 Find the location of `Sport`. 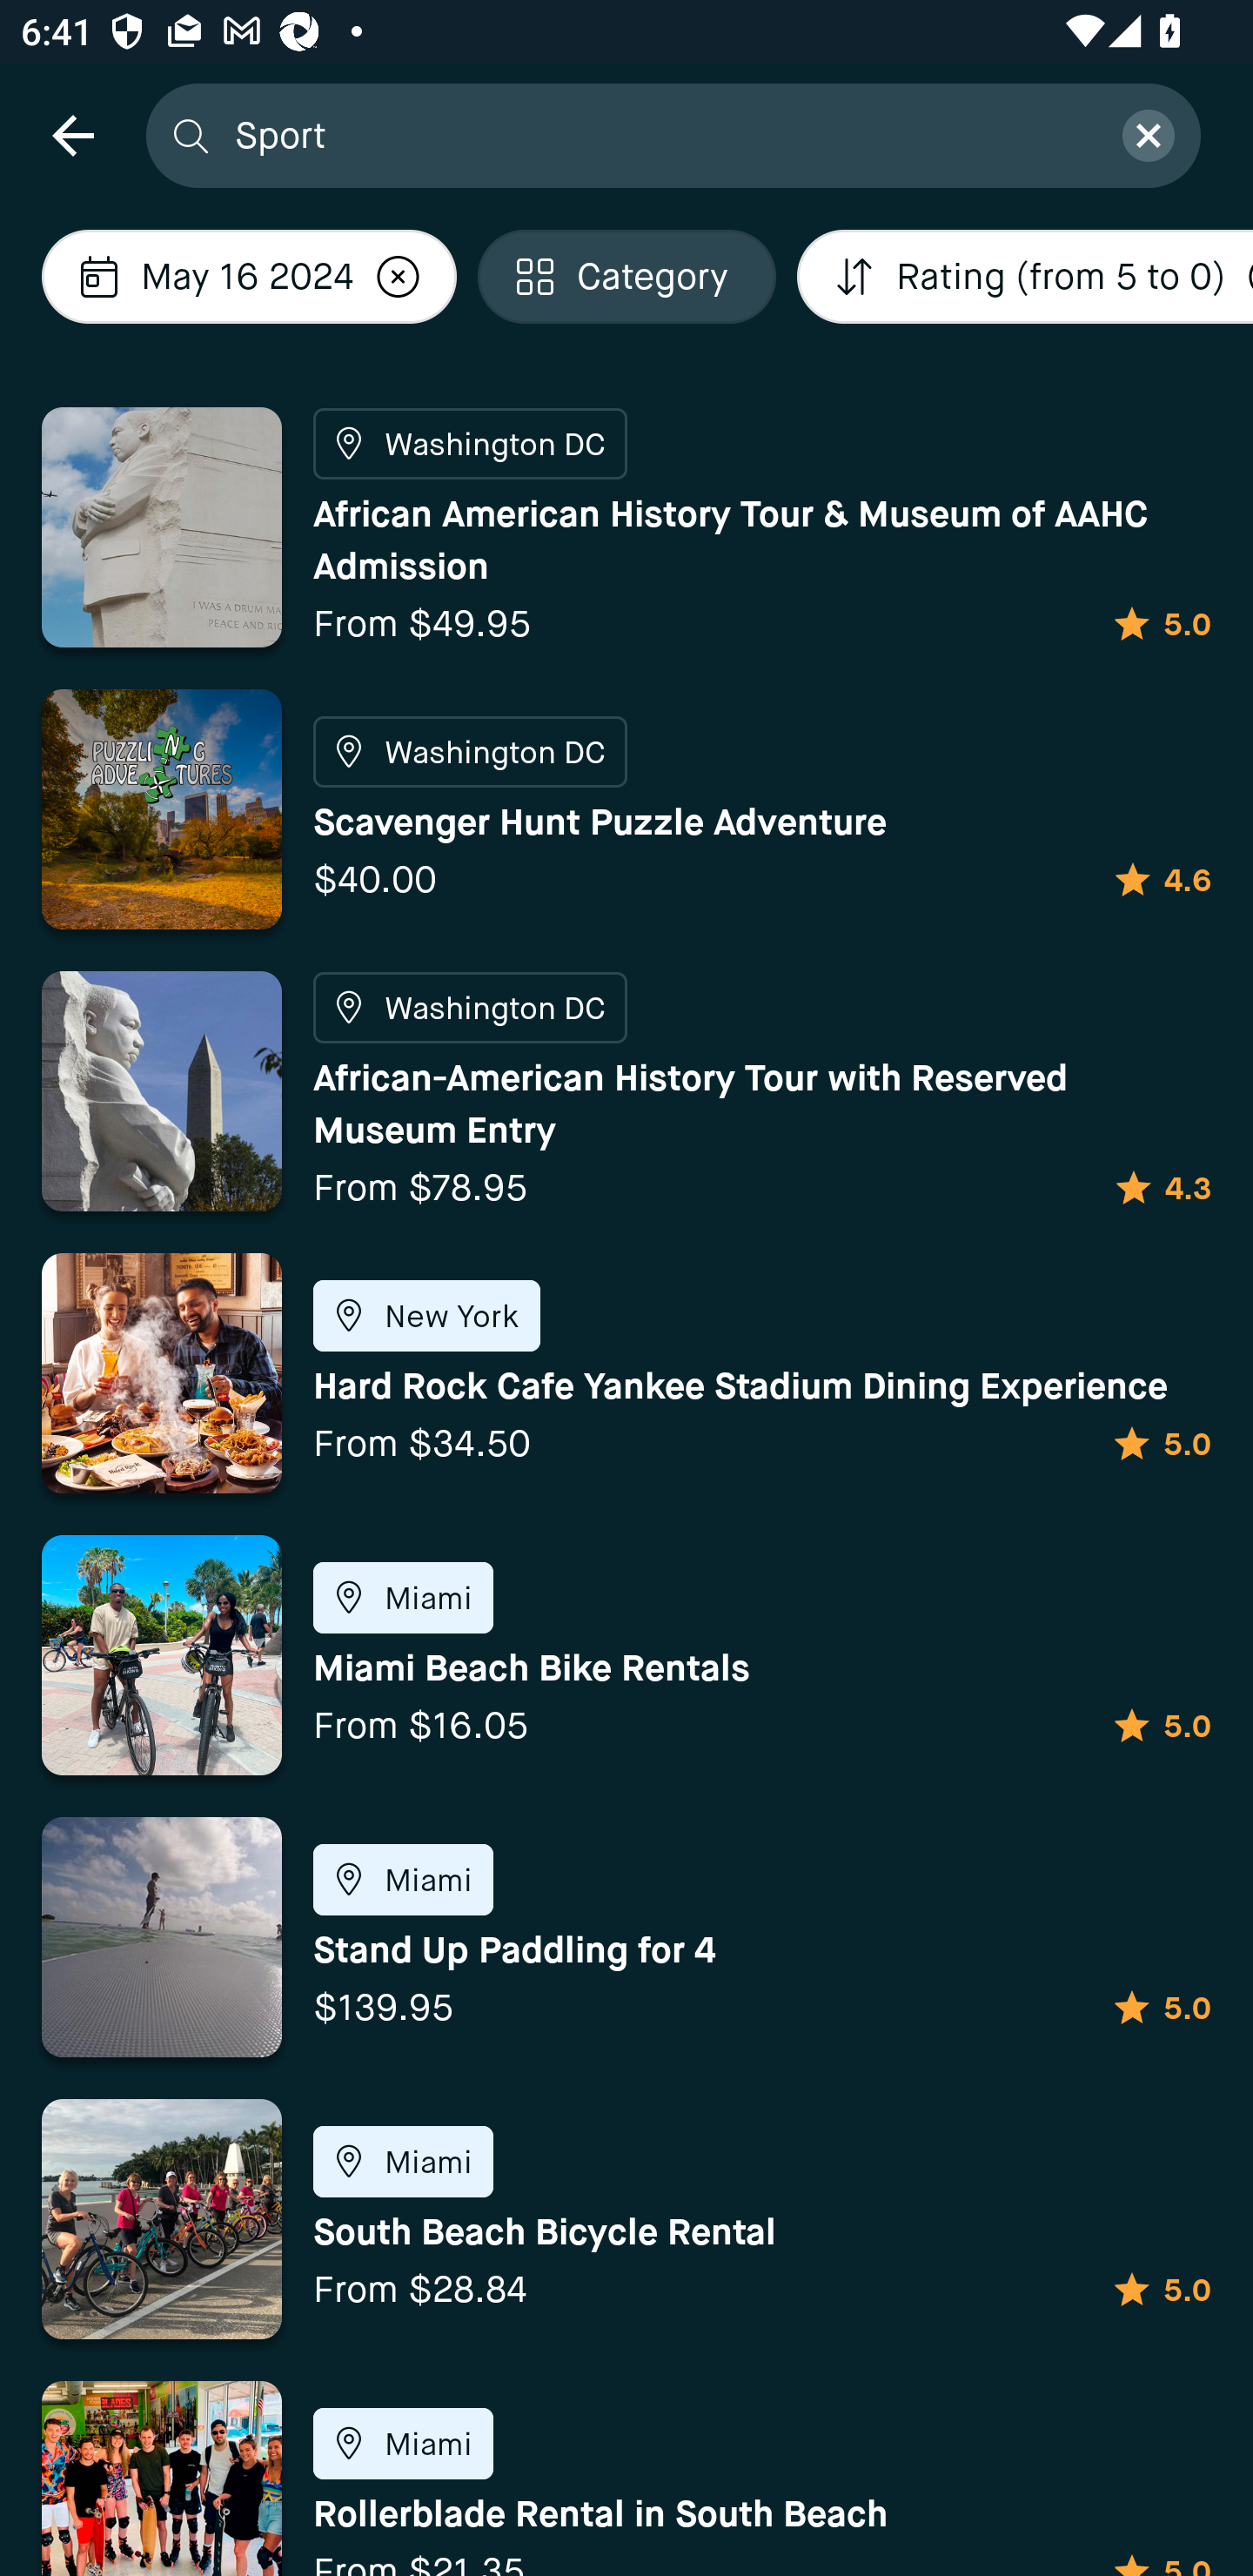

Sport is located at coordinates (660, 134).